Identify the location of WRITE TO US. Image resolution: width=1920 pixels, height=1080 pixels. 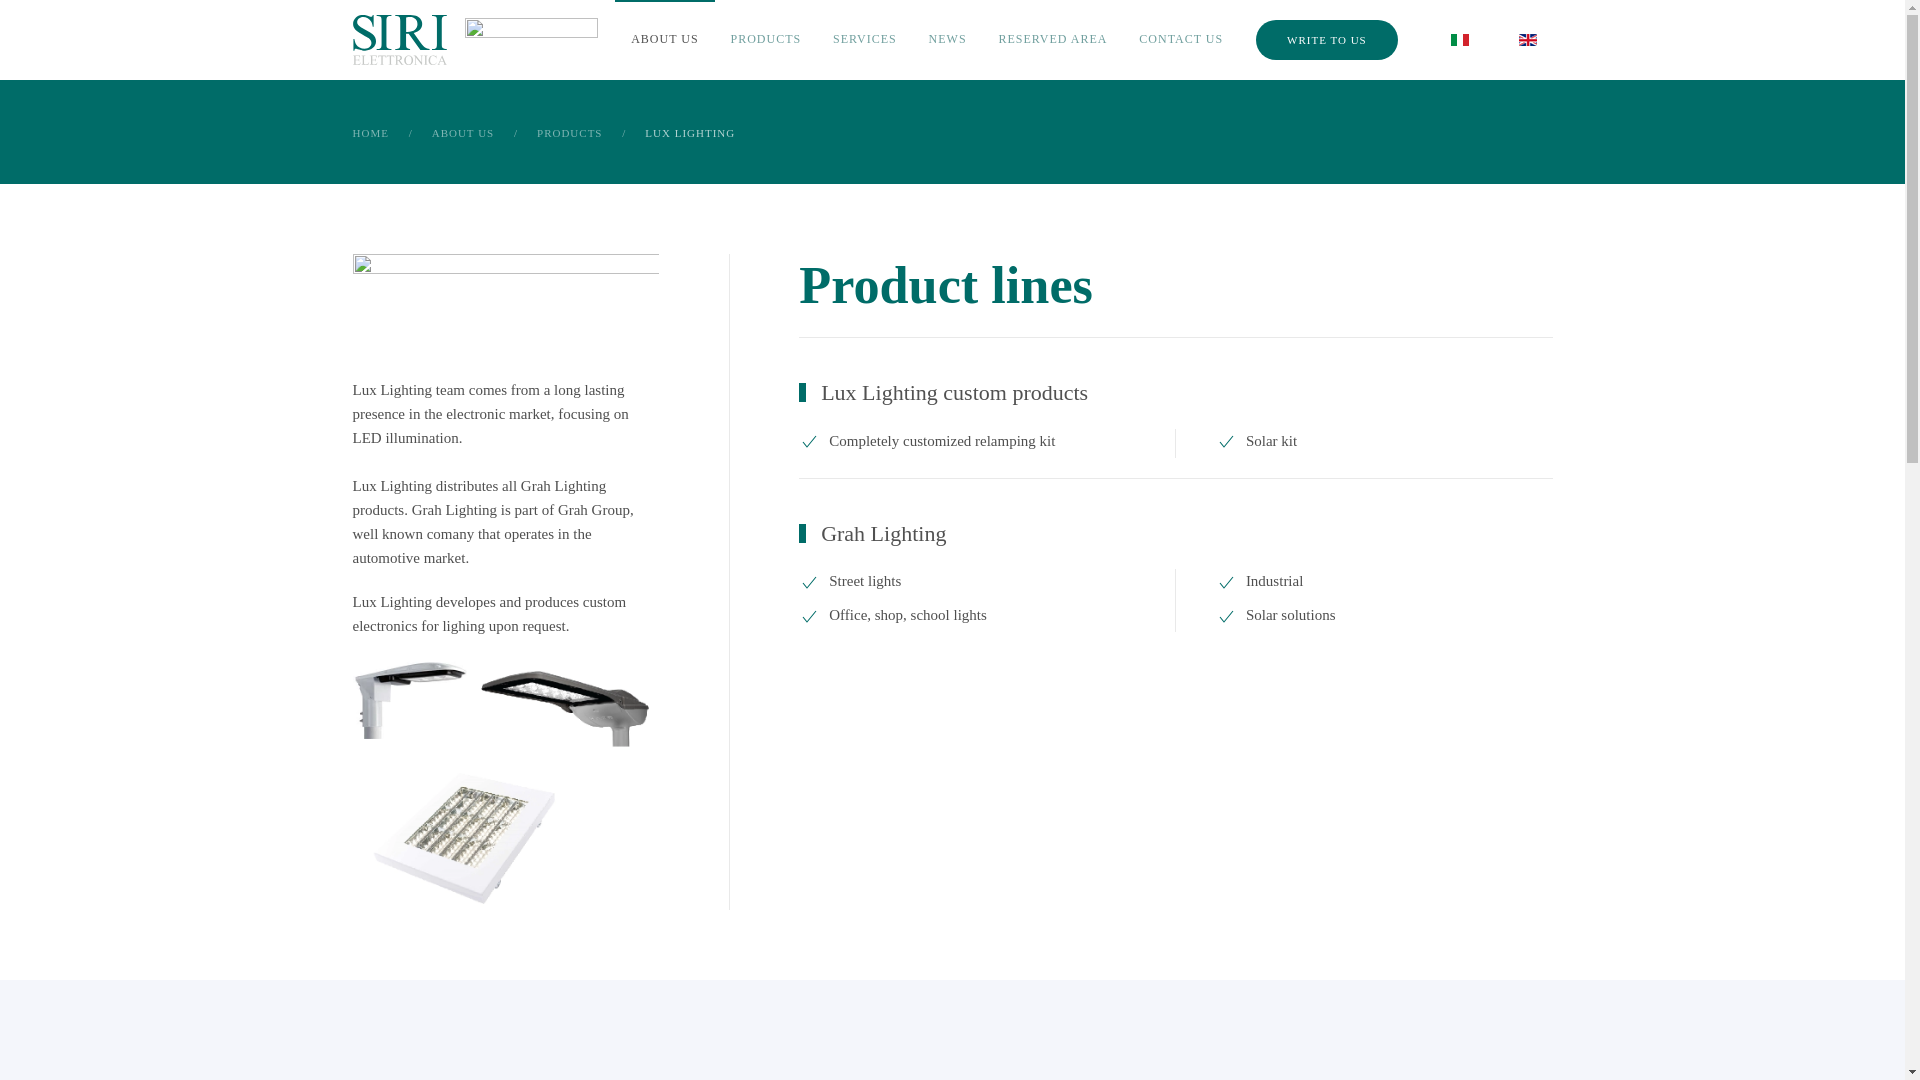
(1326, 40).